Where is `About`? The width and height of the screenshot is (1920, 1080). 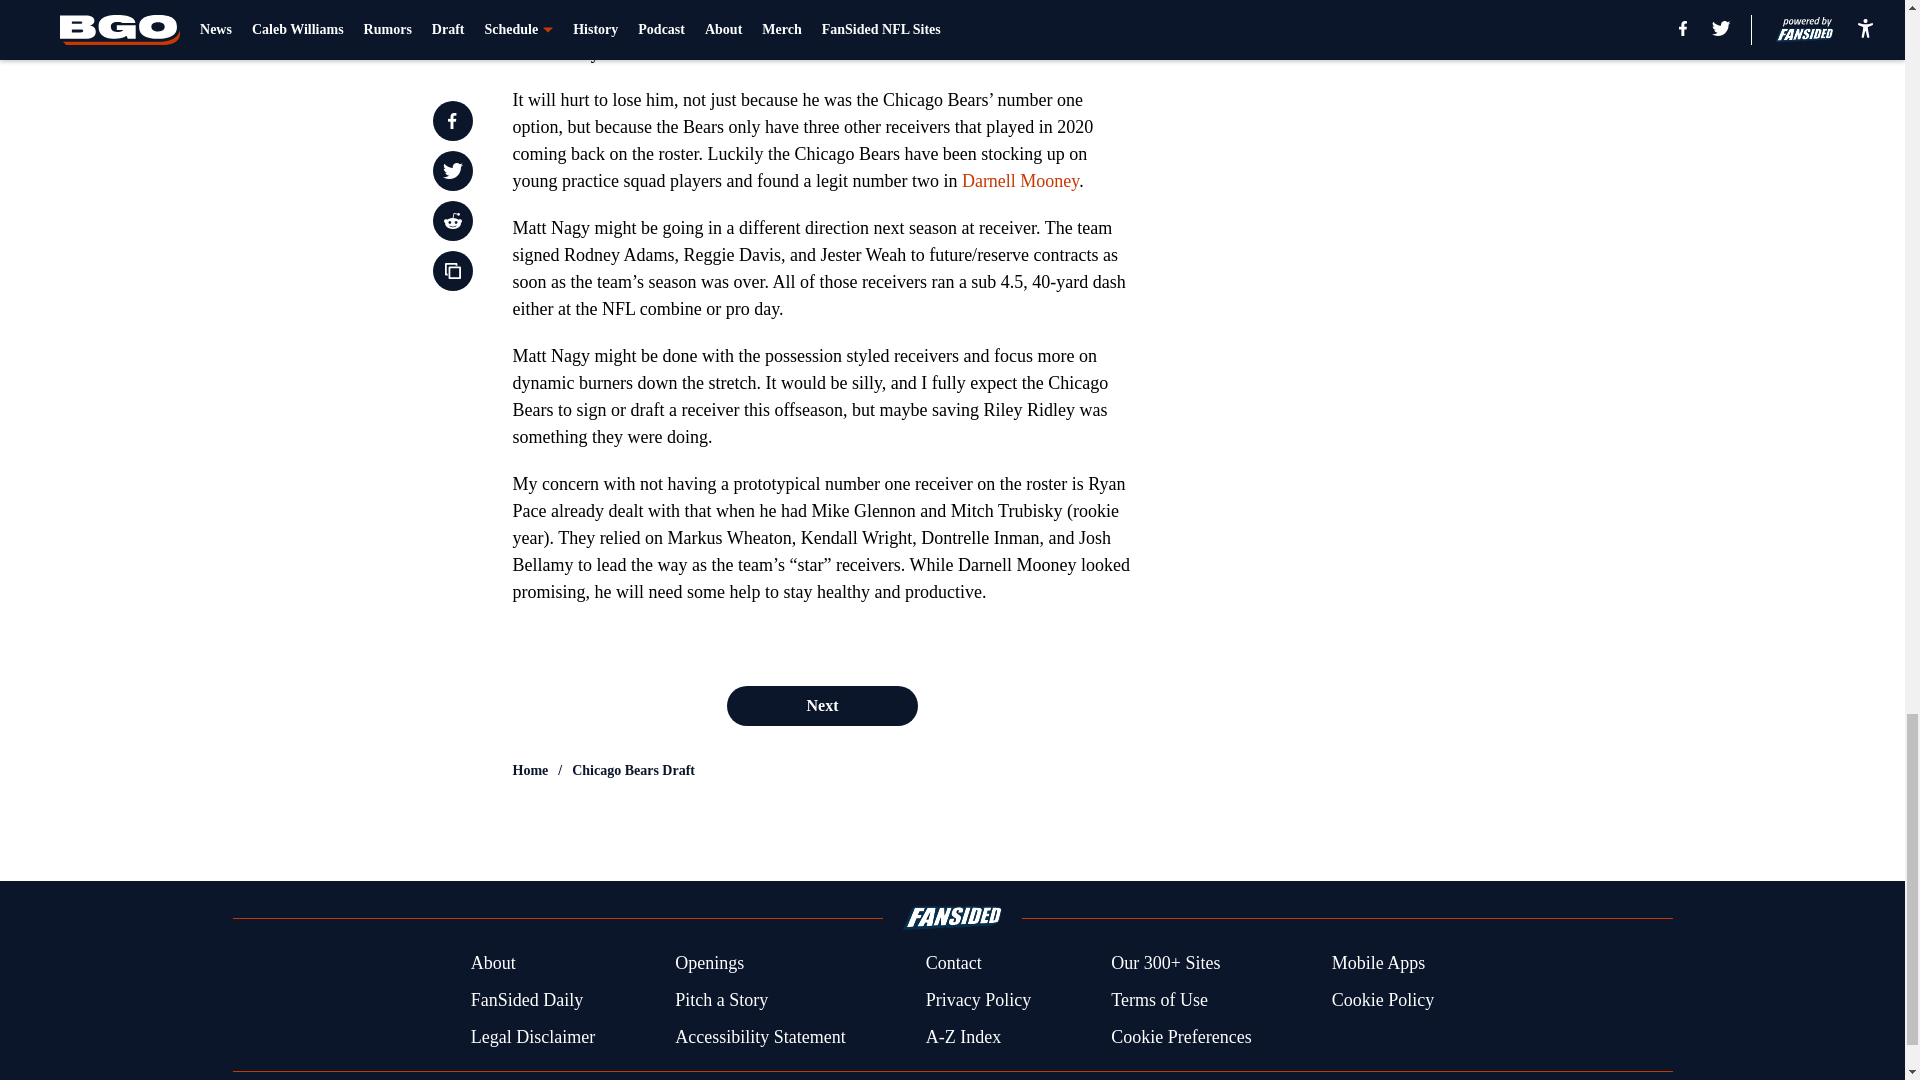
About is located at coordinates (493, 964).